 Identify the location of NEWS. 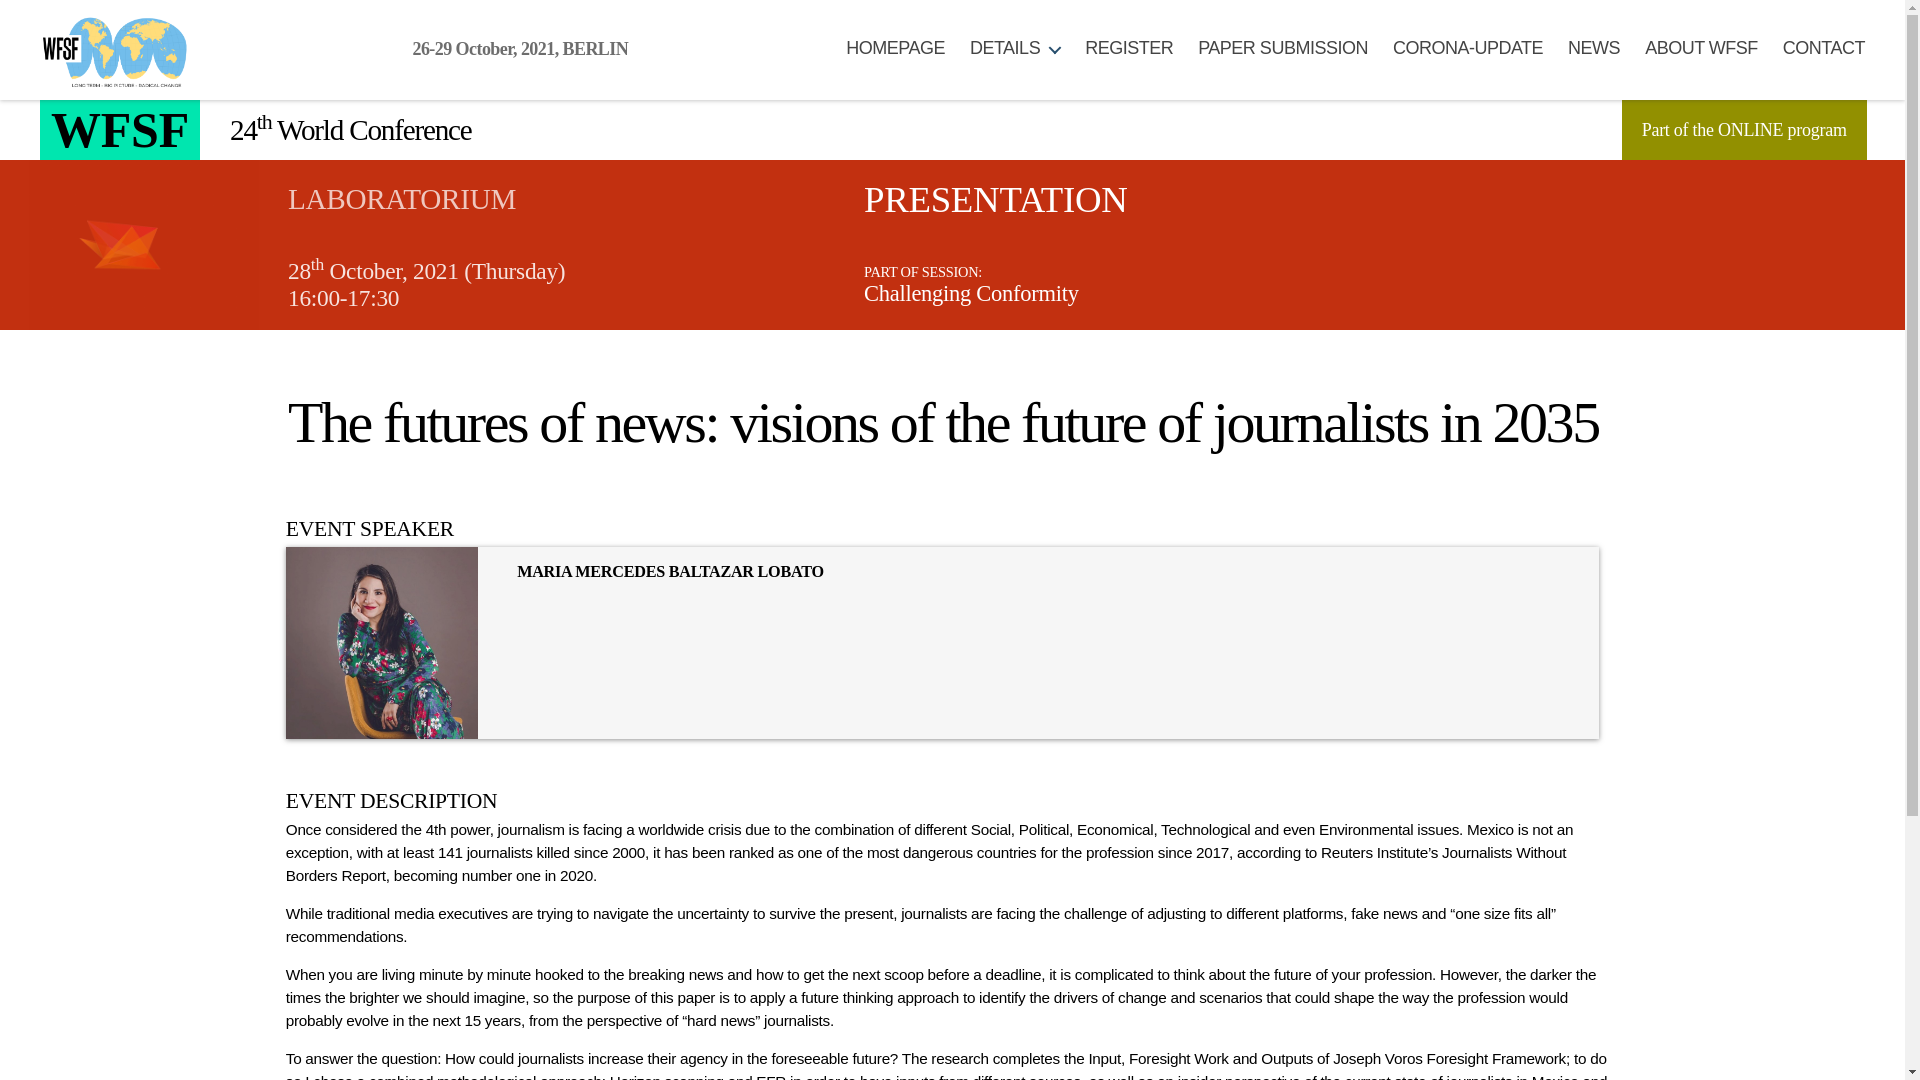
(1594, 48).